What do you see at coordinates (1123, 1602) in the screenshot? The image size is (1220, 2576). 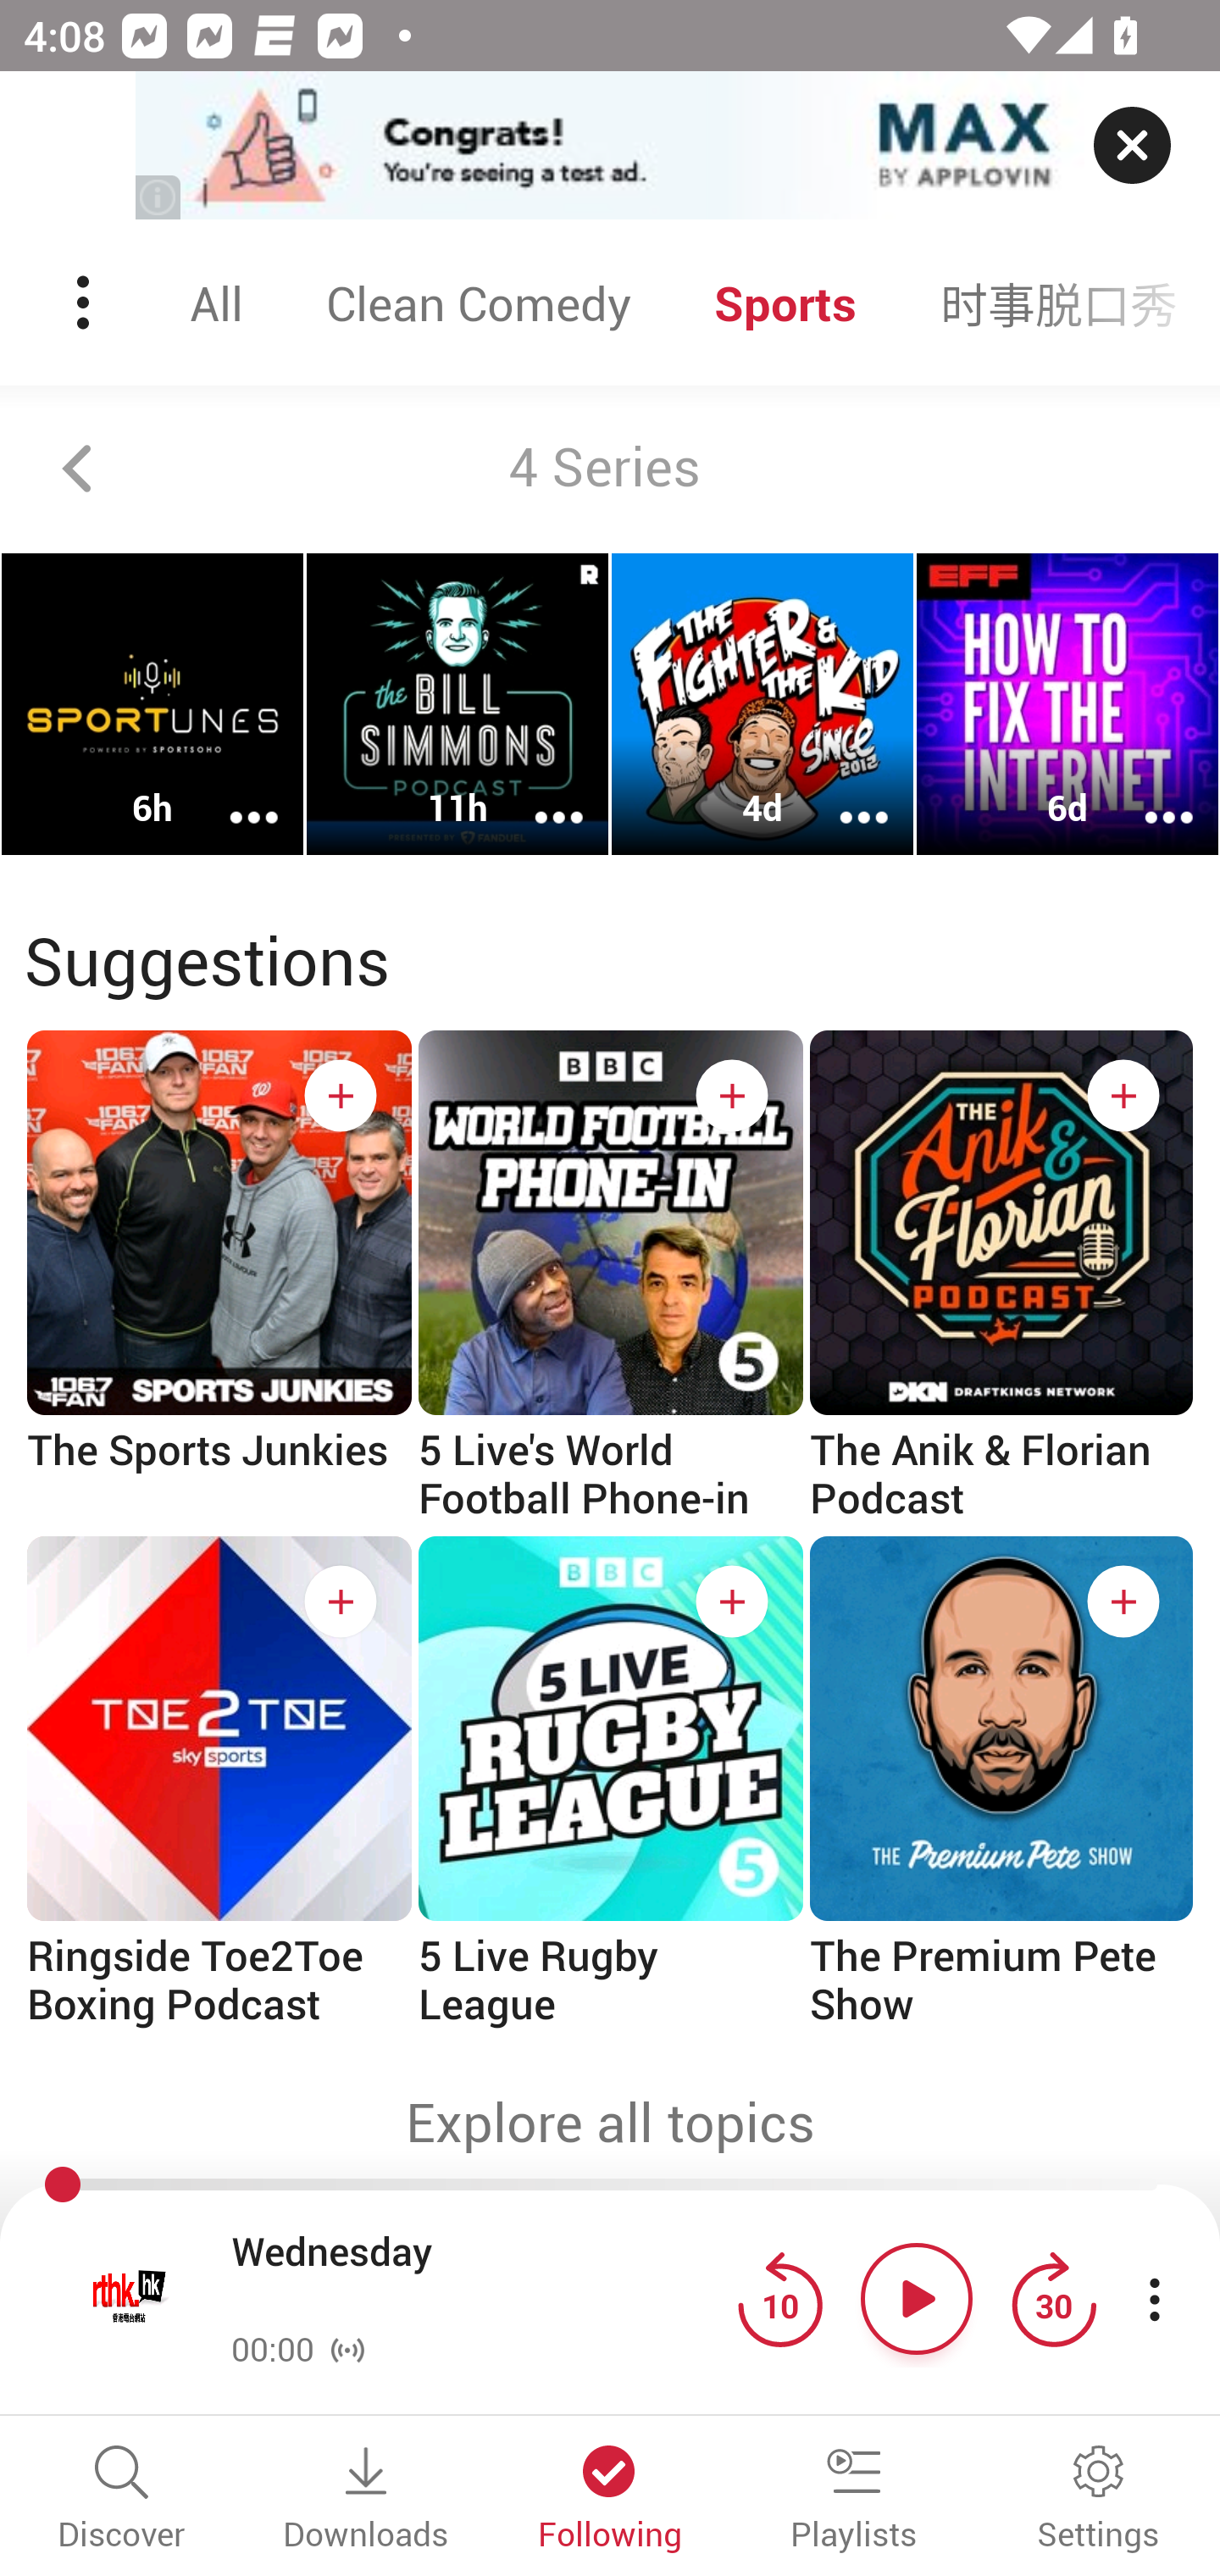 I see `Subscribe button` at bounding box center [1123, 1602].